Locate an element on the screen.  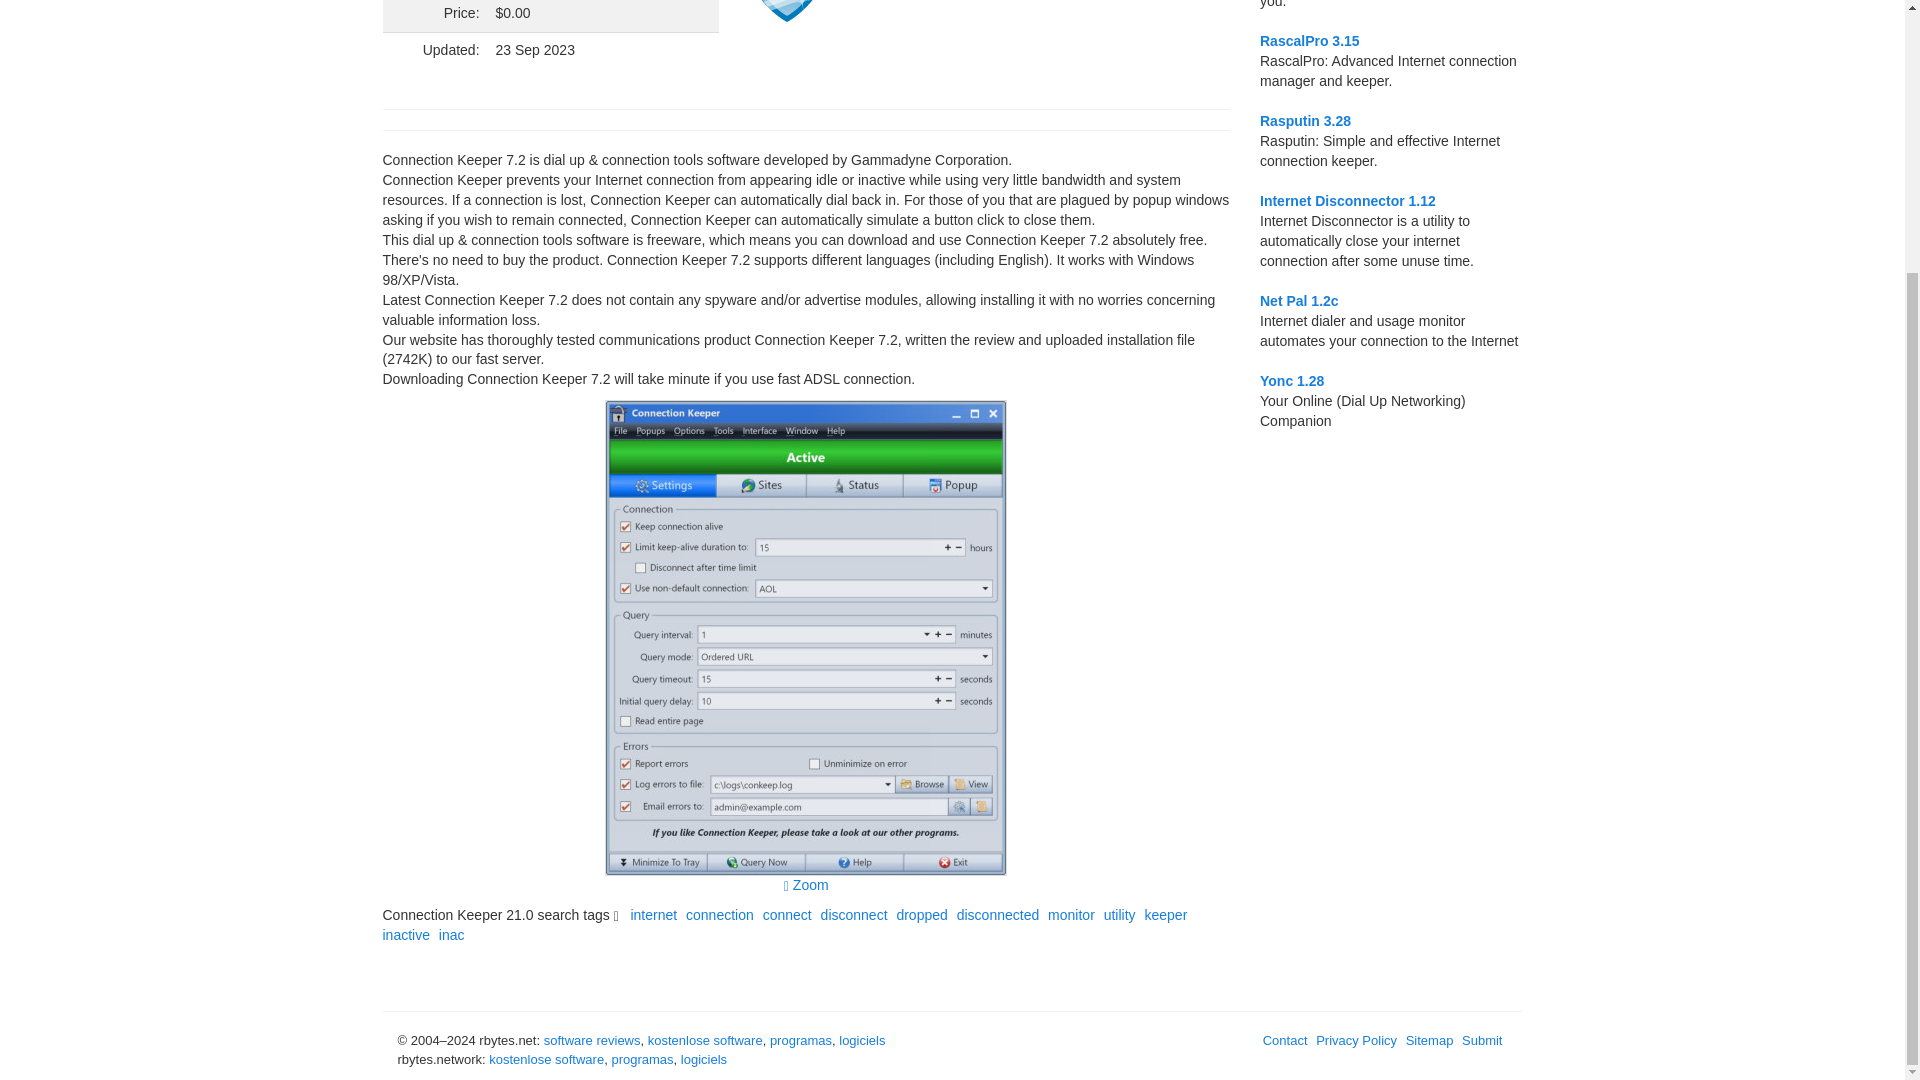
Contact is located at coordinates (1288, 1040).